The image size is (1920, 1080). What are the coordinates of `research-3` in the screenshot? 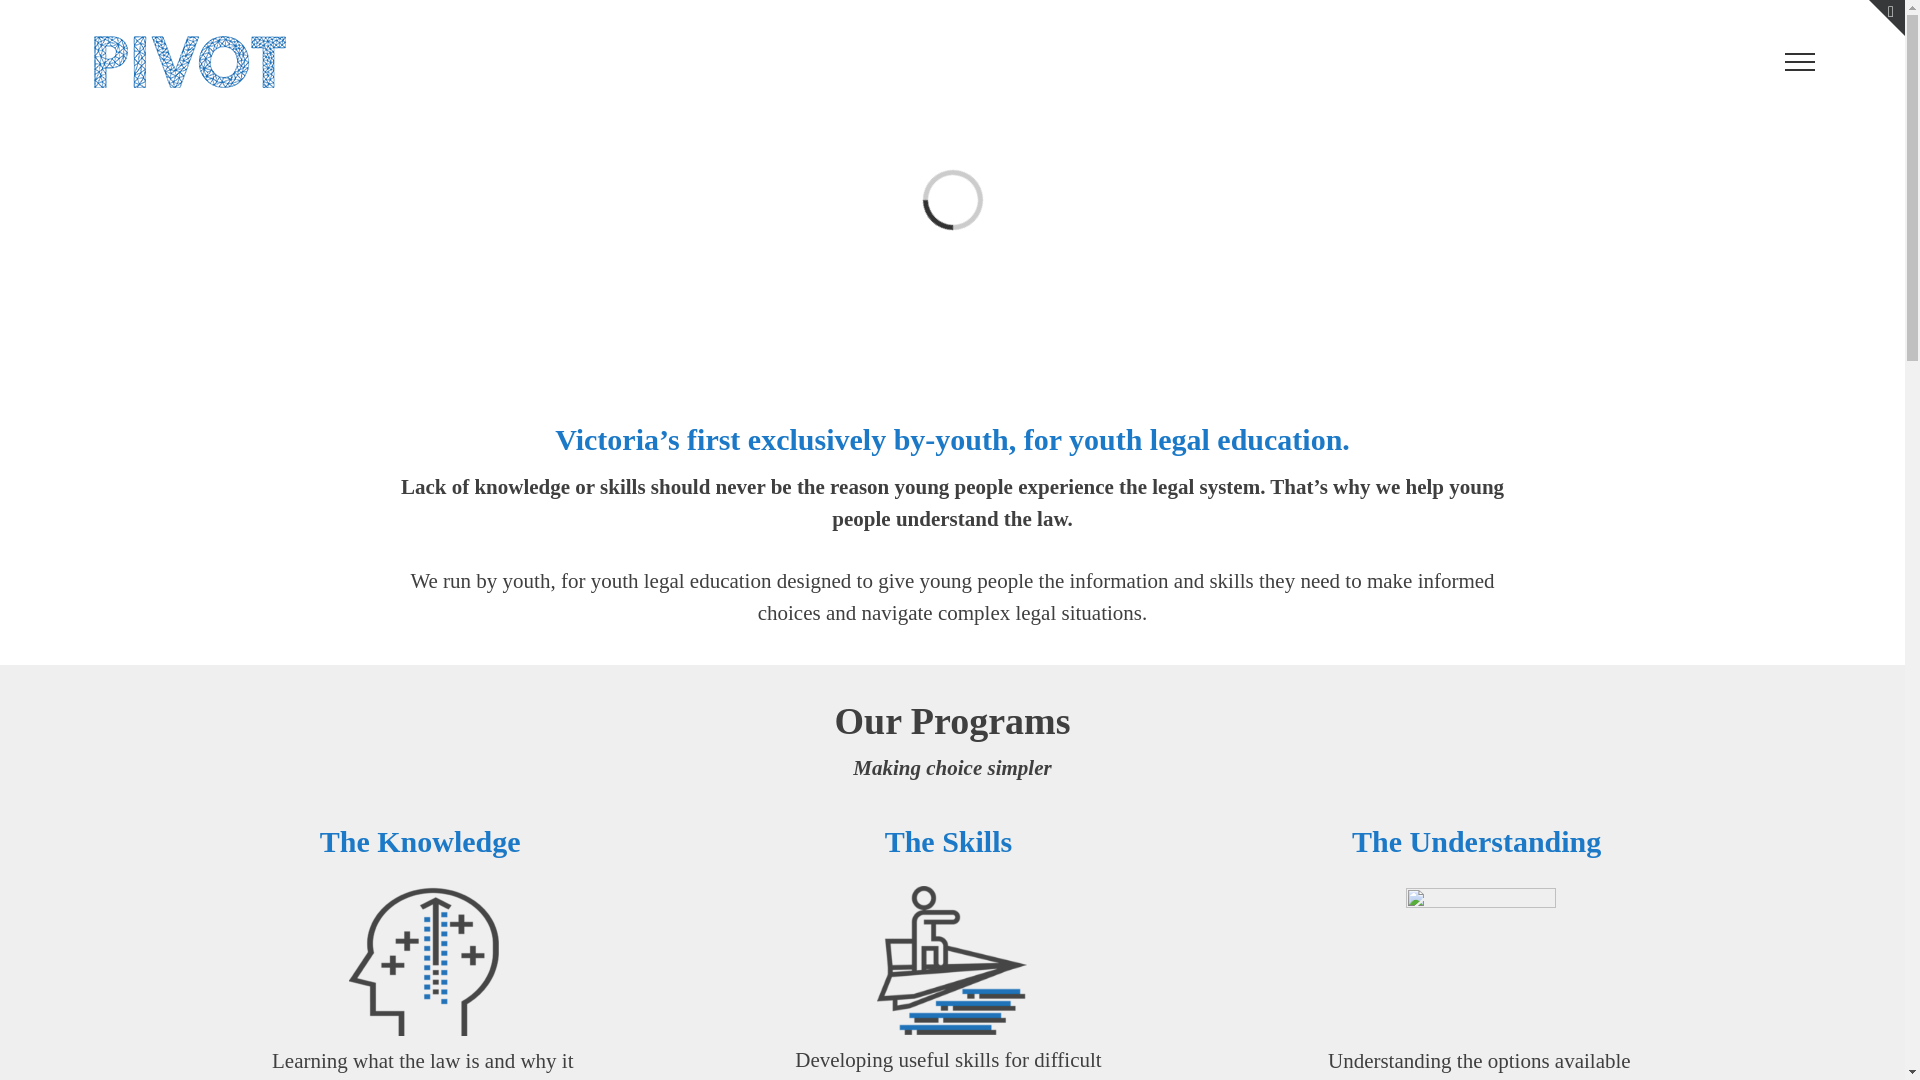 It's located at (1481, 961).